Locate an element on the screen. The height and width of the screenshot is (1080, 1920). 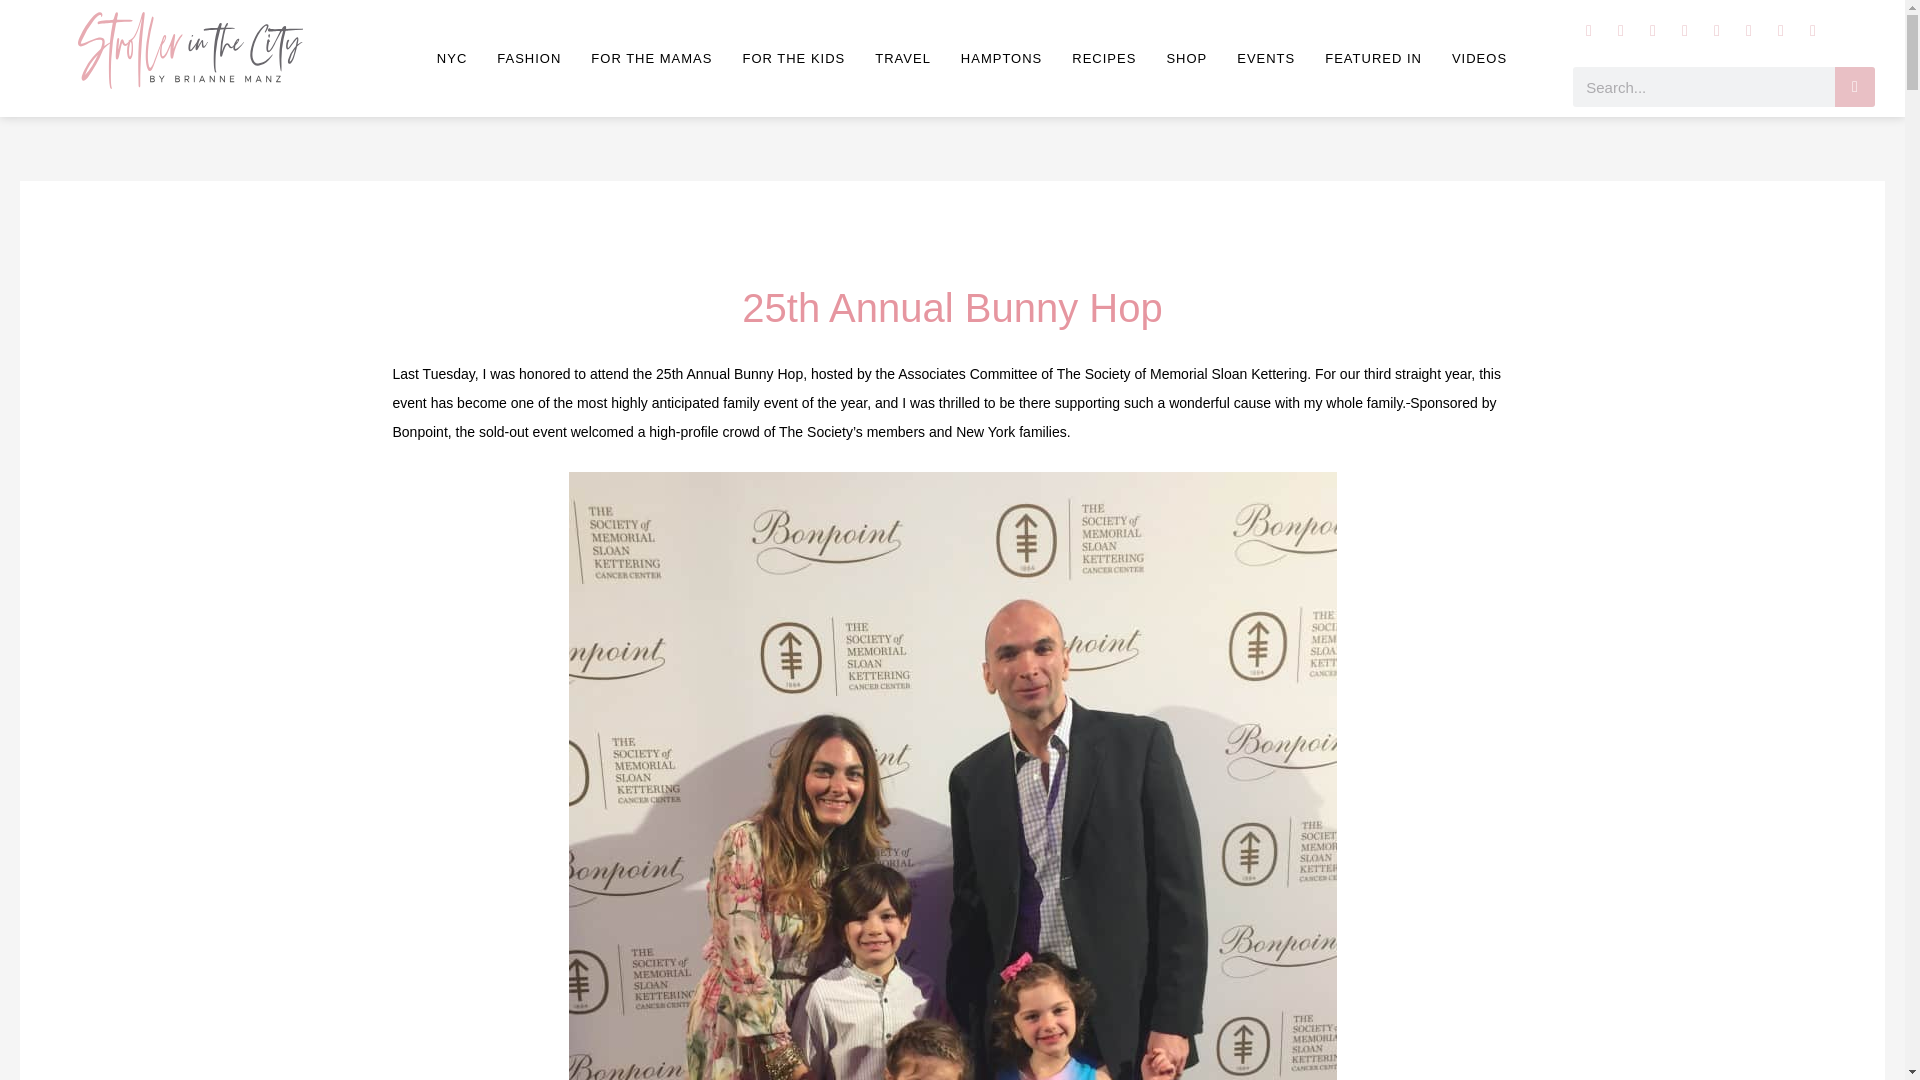
SHOP is located at coordinates (1186, 58).